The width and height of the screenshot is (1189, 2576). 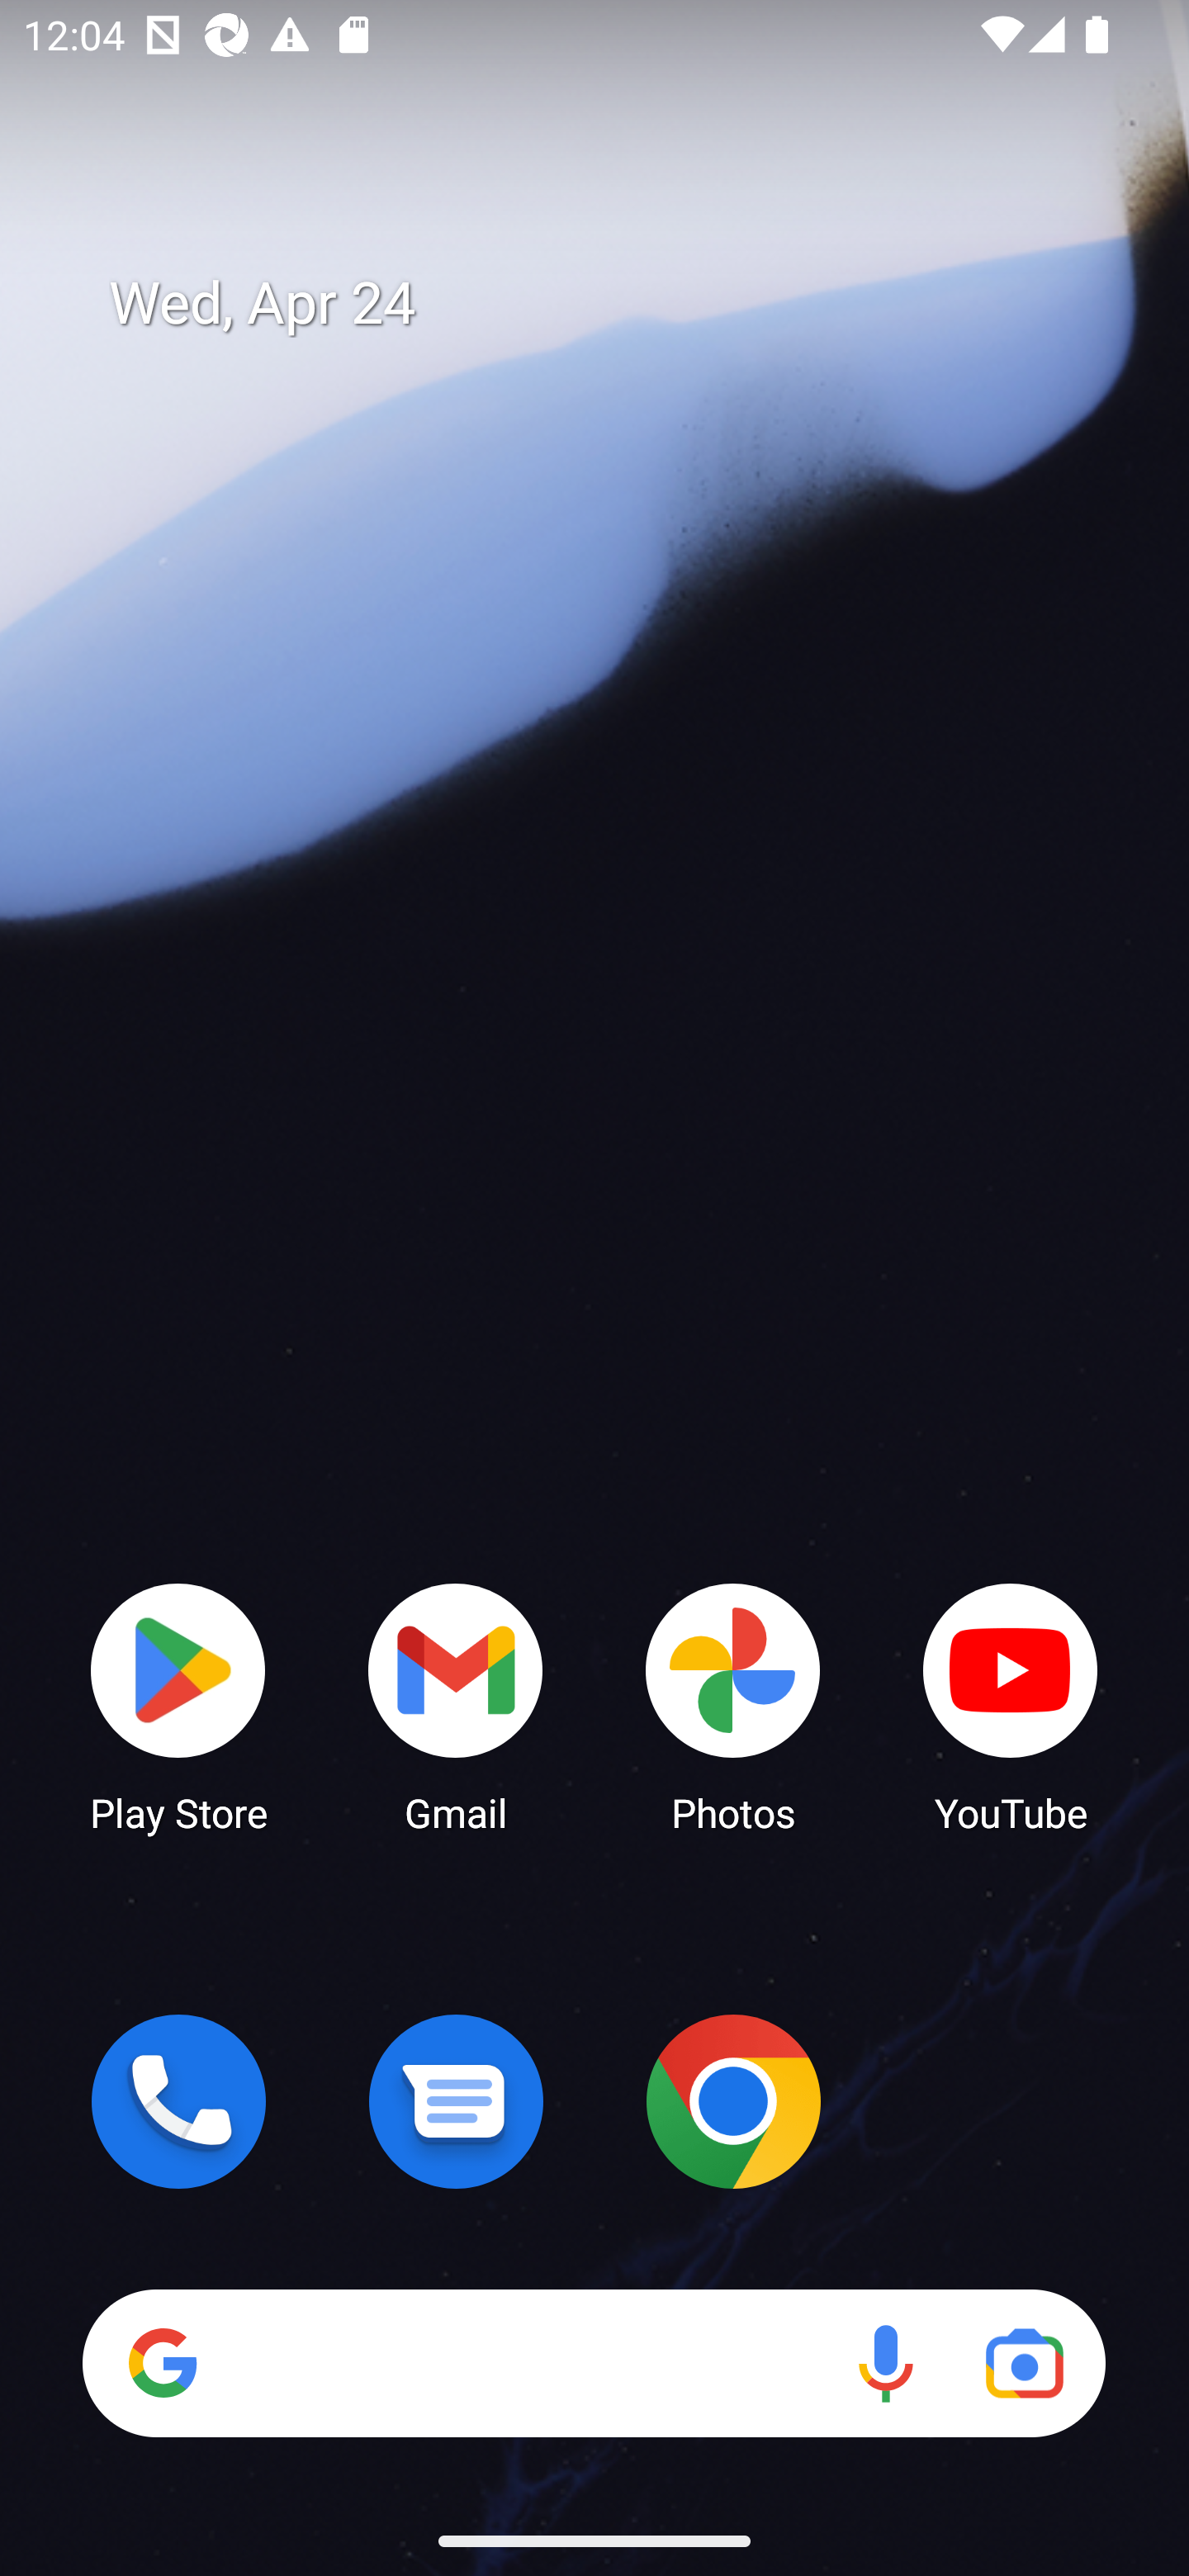 What do you see at coordinates (594, 2363) in the screenshot?
I see `Search Voice search Google Lens` at bounding box center [594, 2363].